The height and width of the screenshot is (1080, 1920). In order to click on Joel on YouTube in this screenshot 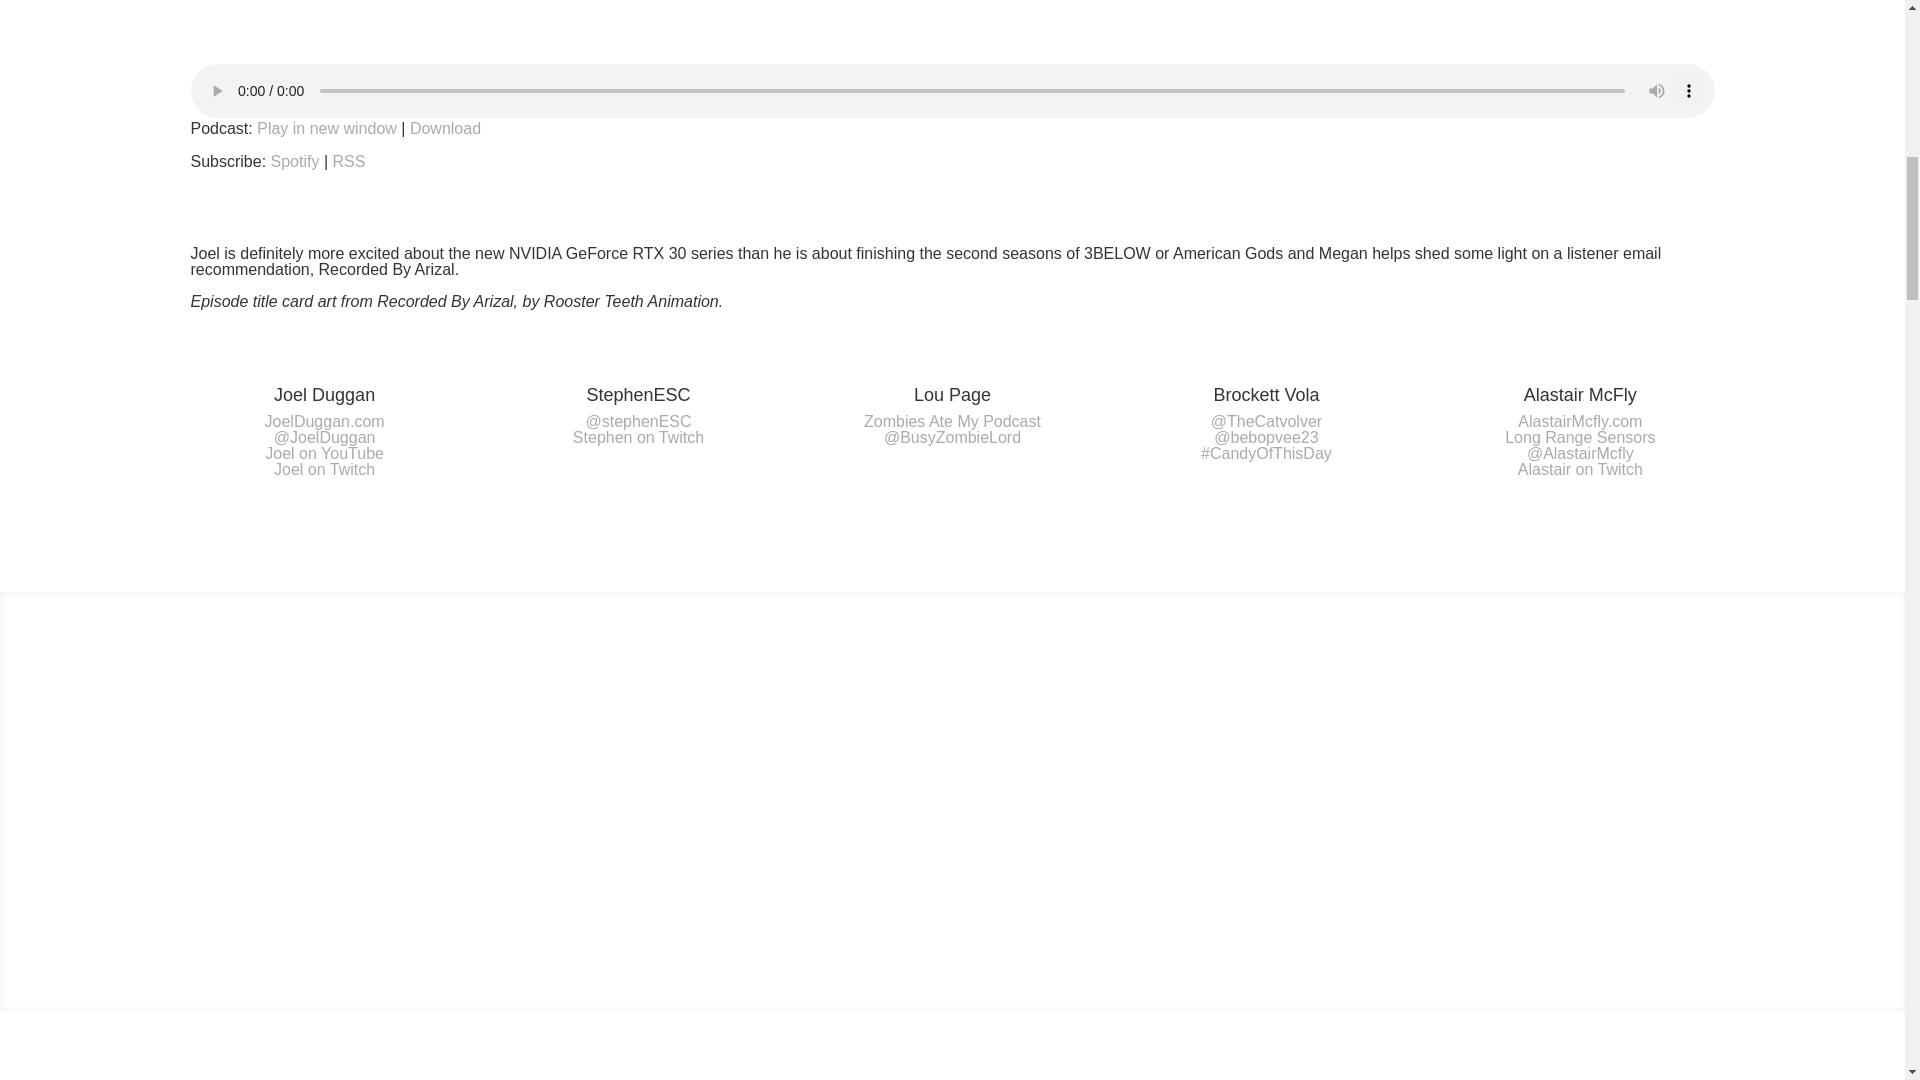, I will do `click(324, 453)`.